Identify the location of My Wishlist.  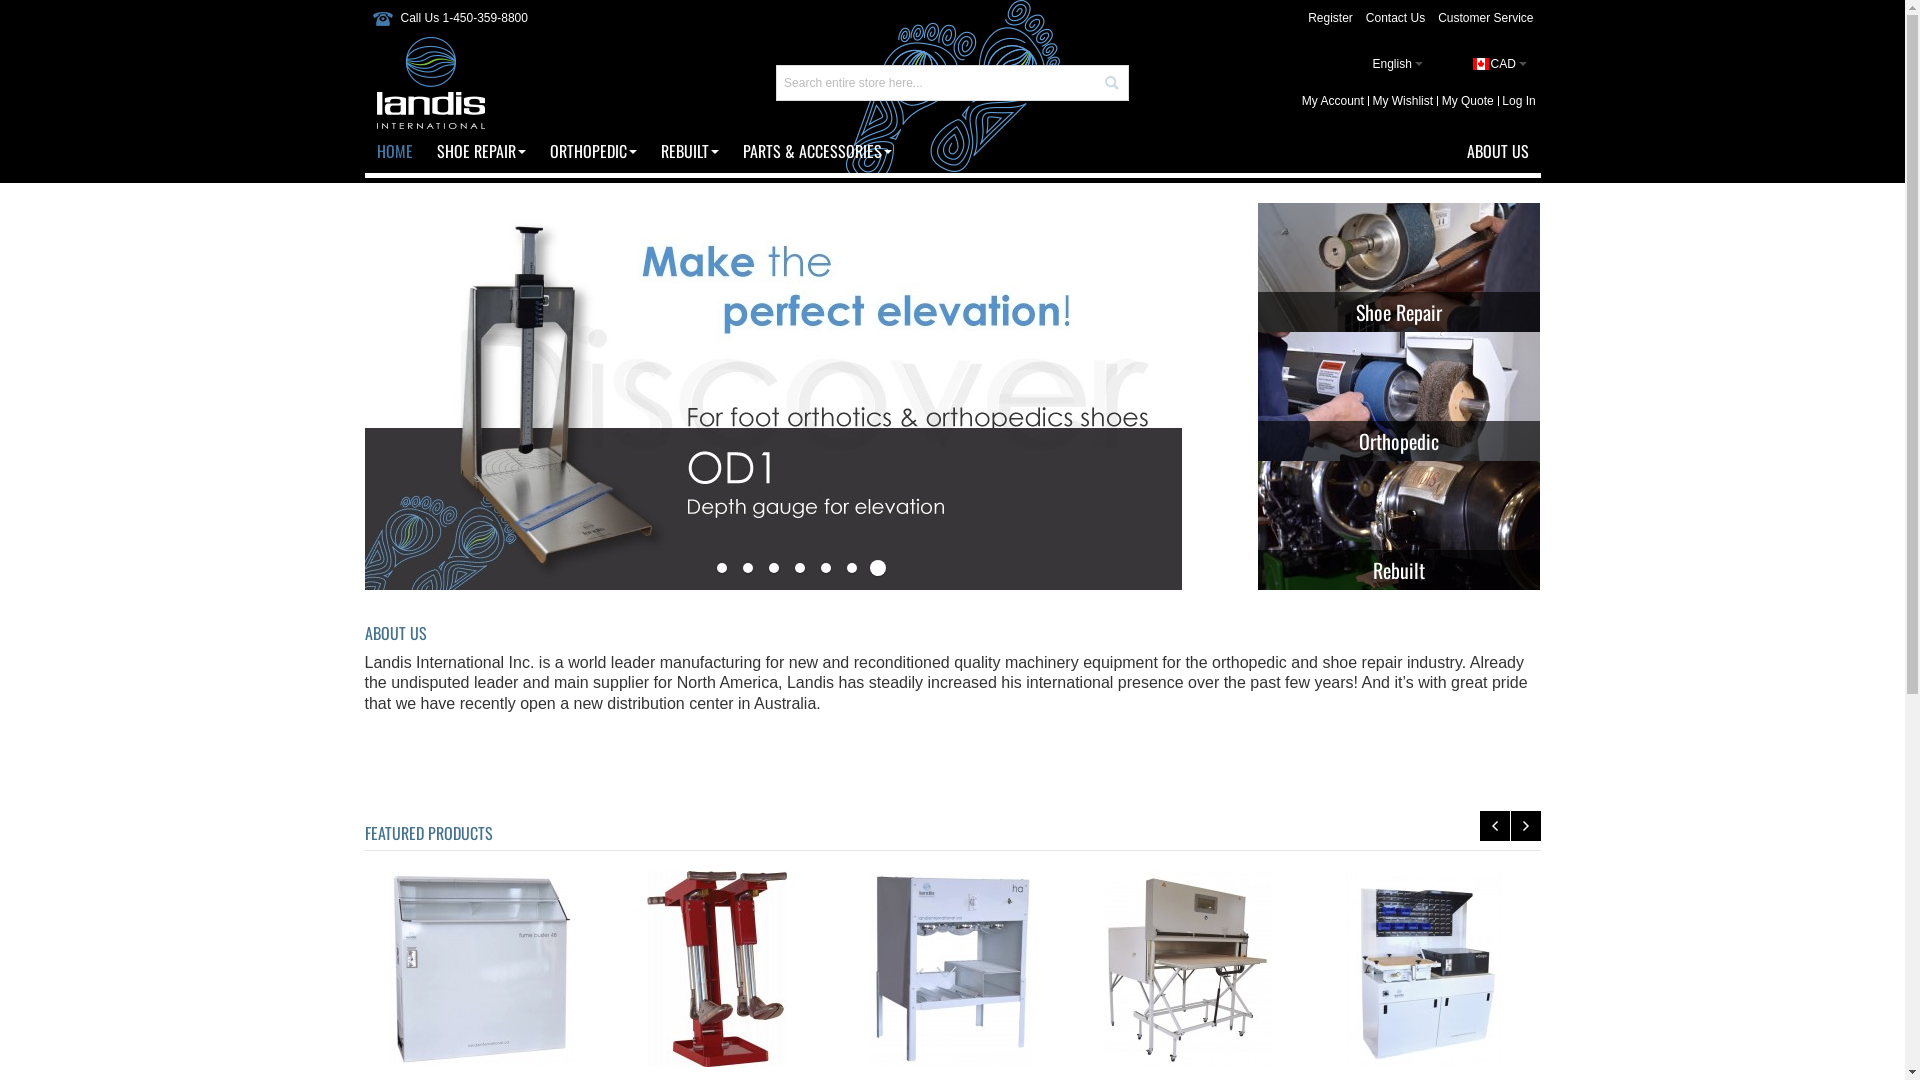
(1403, 101).